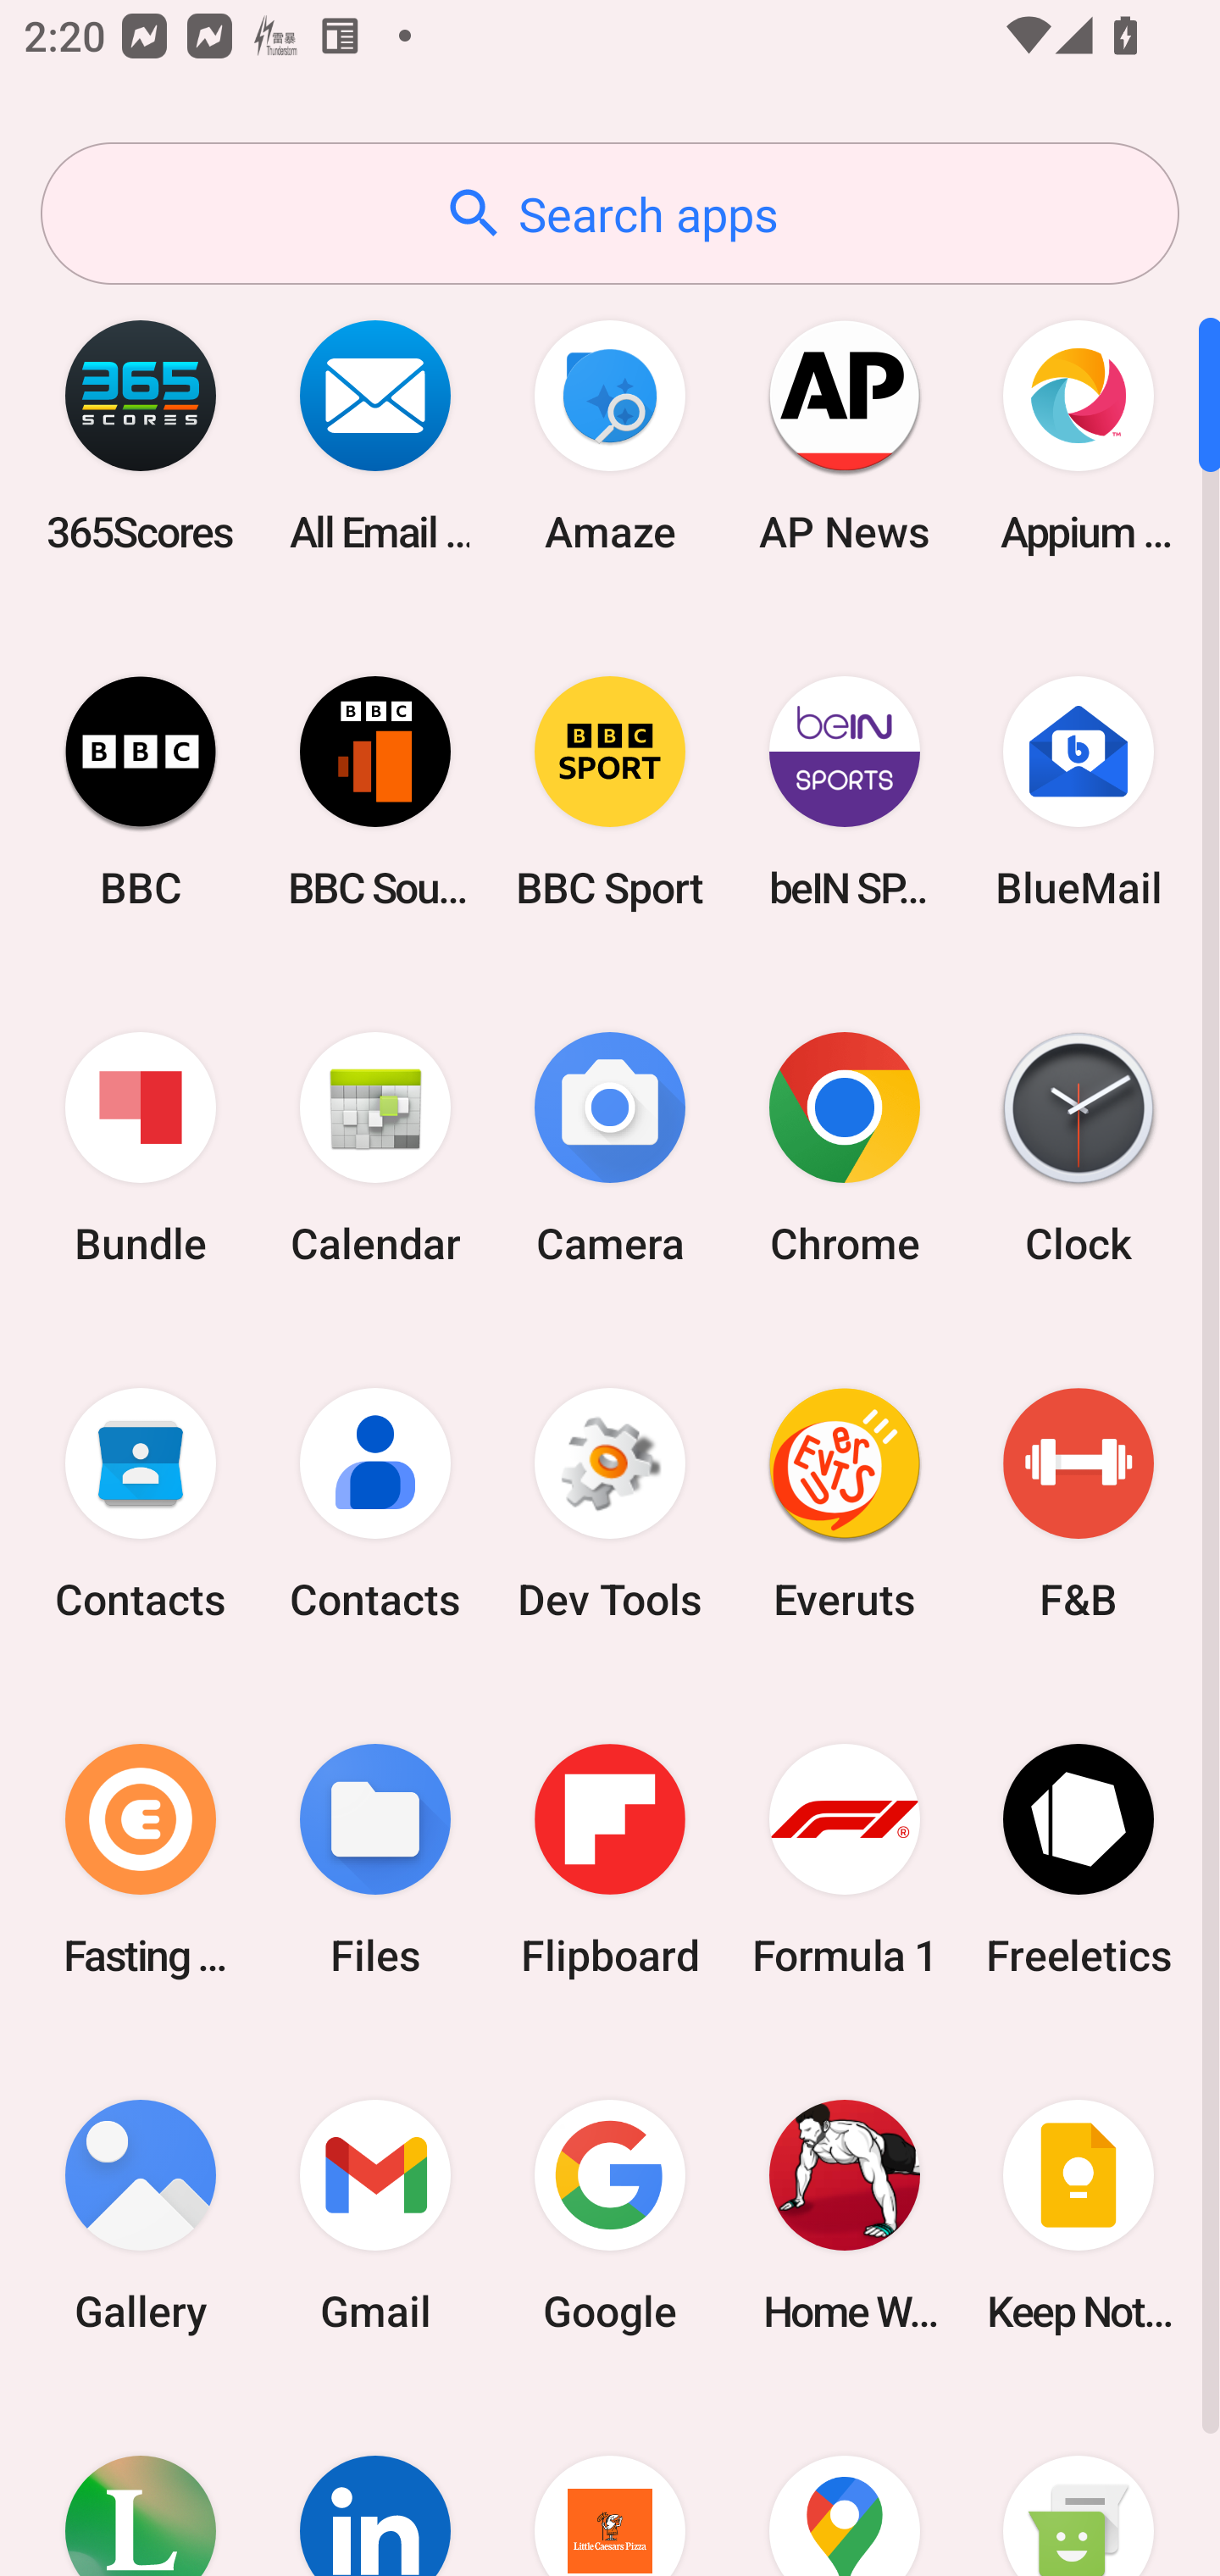  What do you see at coordinates (141, 1504) in the screenshot?
I see `Contacts` at bounding box center [141, 1504].